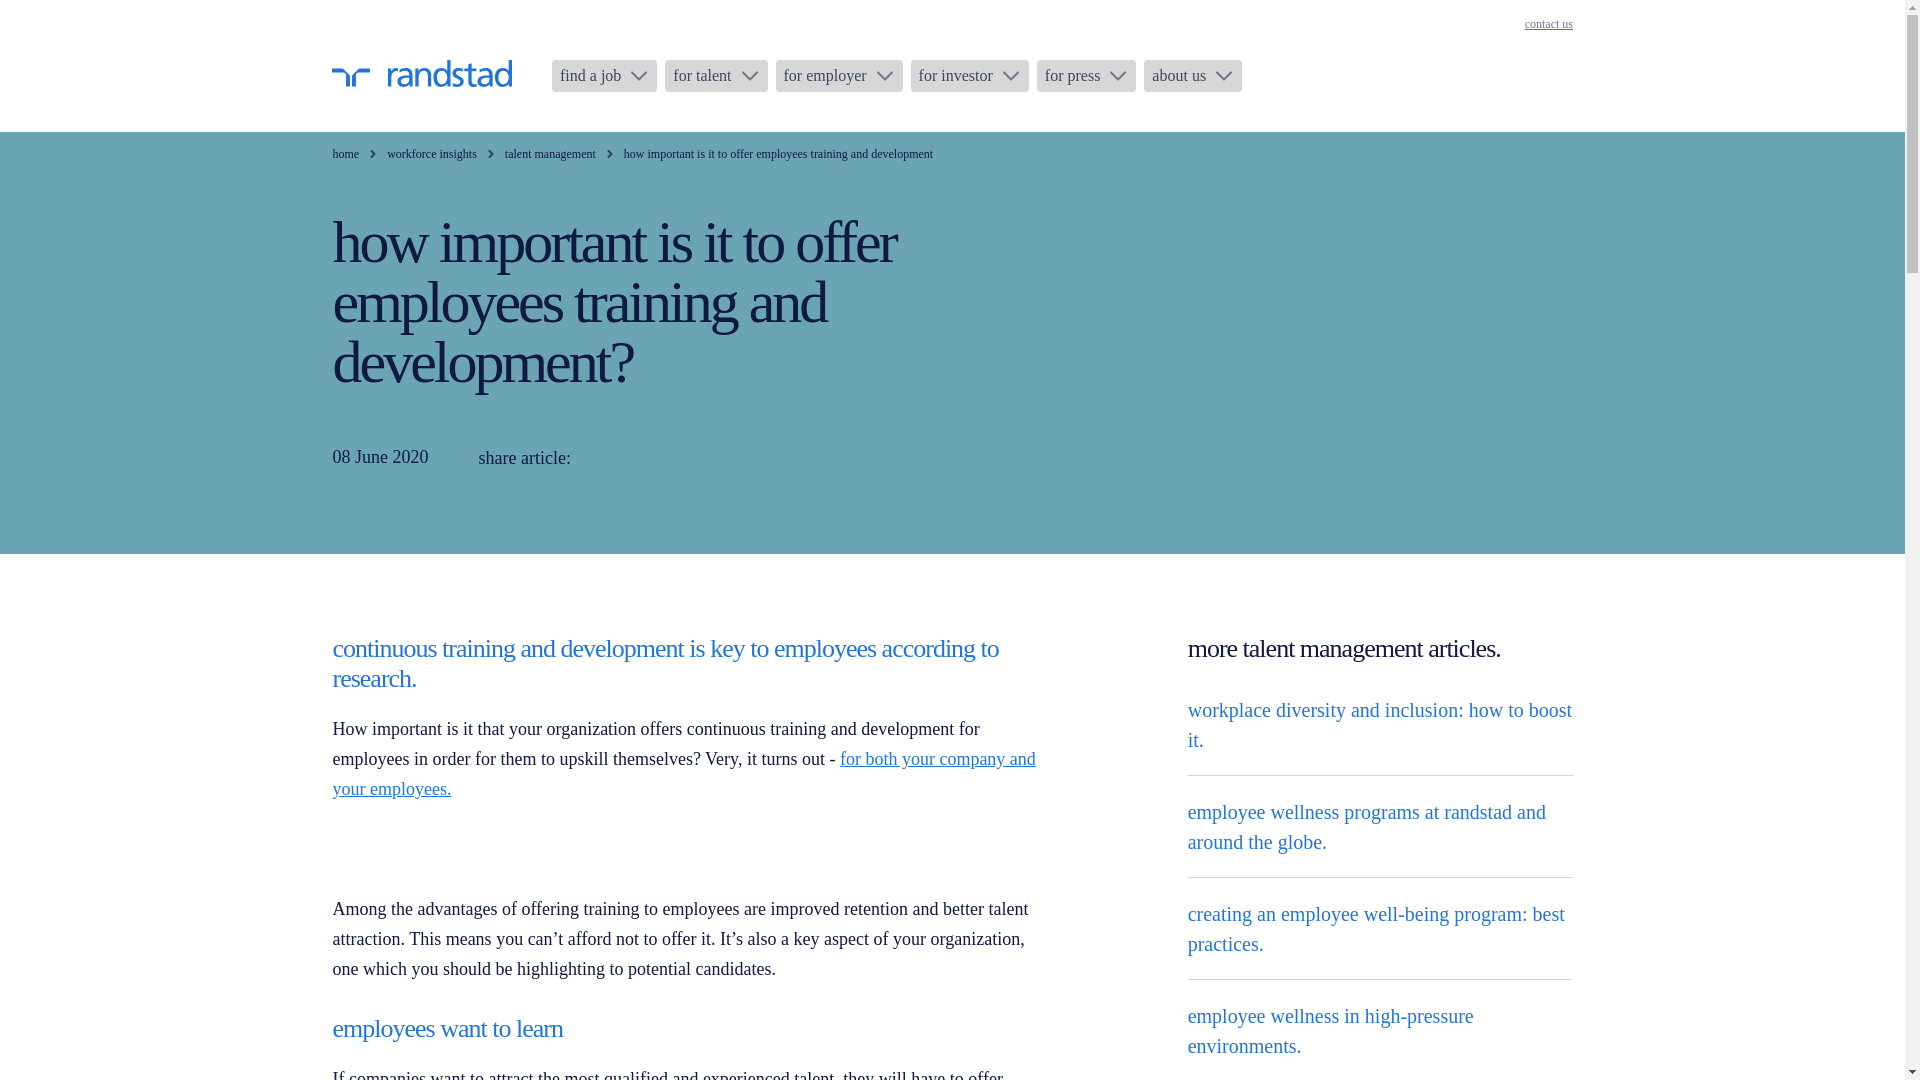 The image size is (1920, 1080). What do you see at coordinates (606, 458) in the screenshot?
I see `share this article on linkedin` at bounding box center [606, 458].